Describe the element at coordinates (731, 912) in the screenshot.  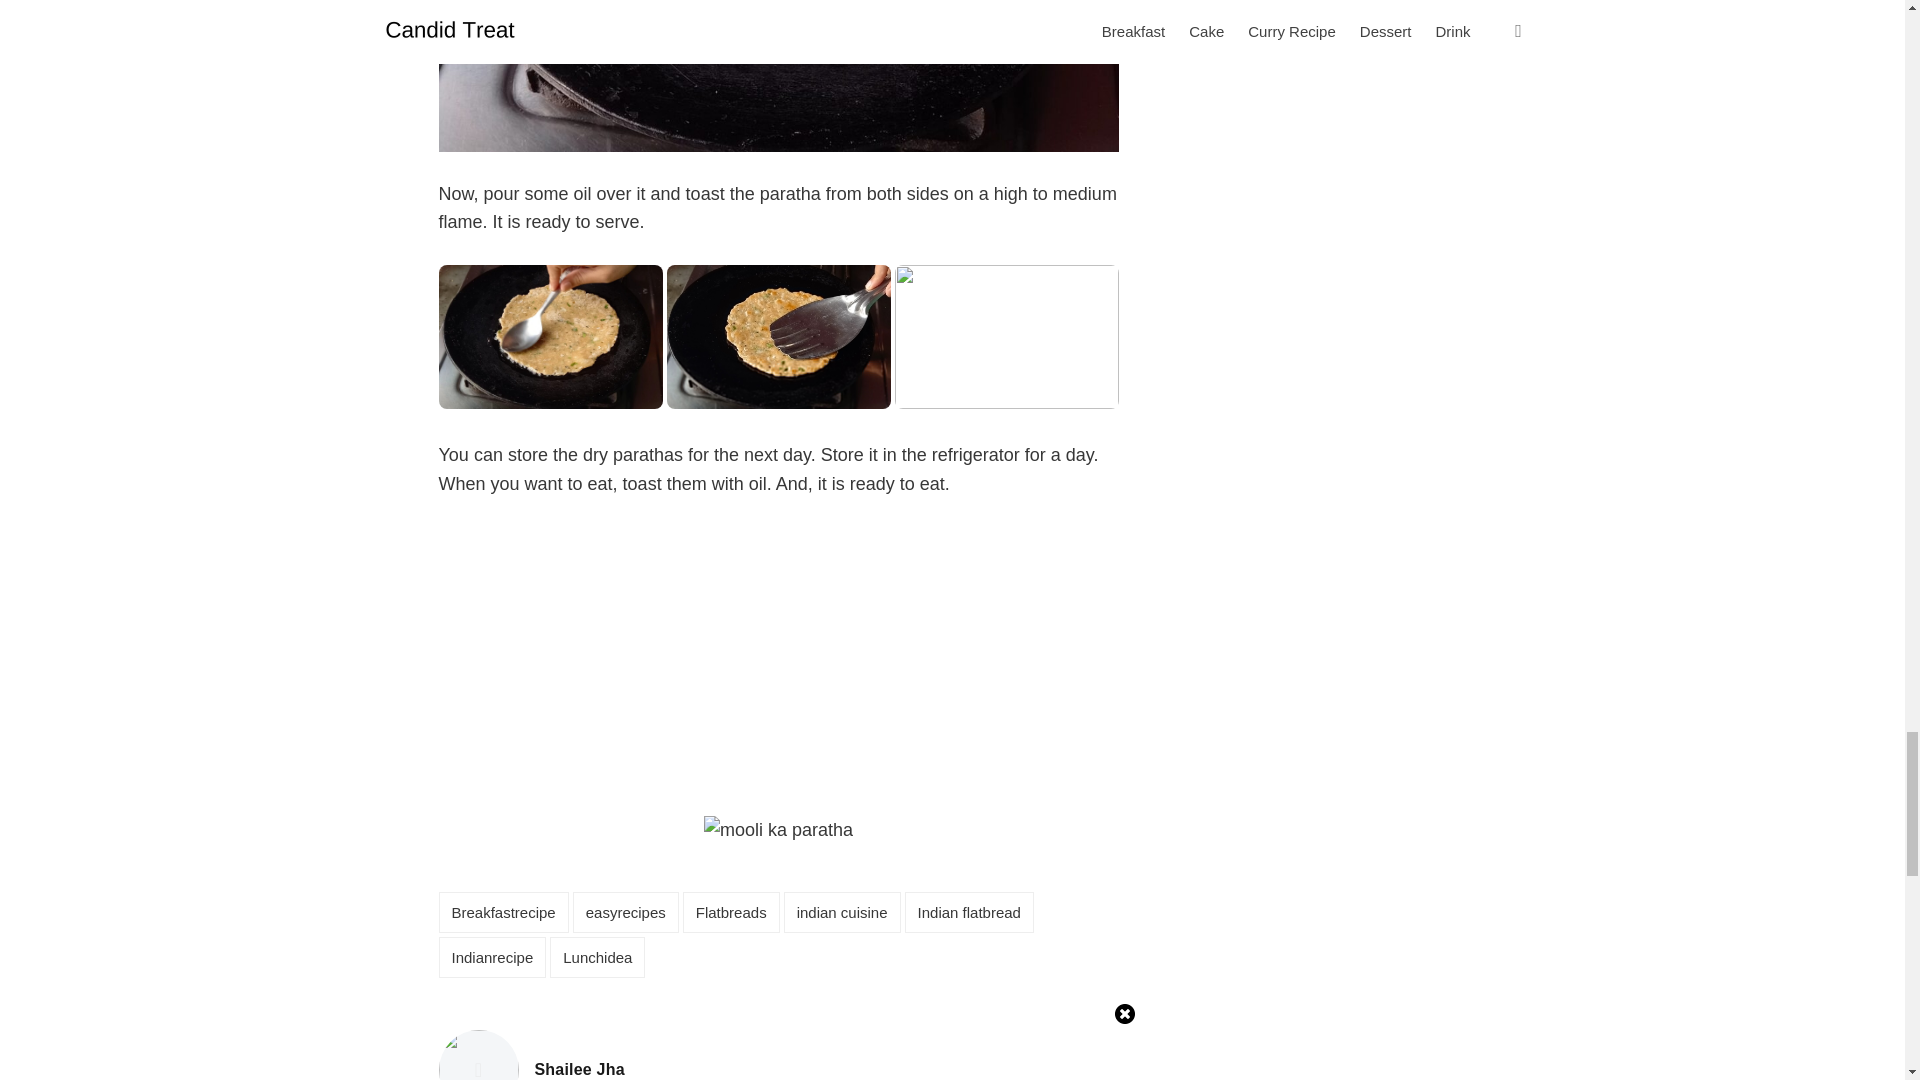
I see `Flatbreads` at that location.